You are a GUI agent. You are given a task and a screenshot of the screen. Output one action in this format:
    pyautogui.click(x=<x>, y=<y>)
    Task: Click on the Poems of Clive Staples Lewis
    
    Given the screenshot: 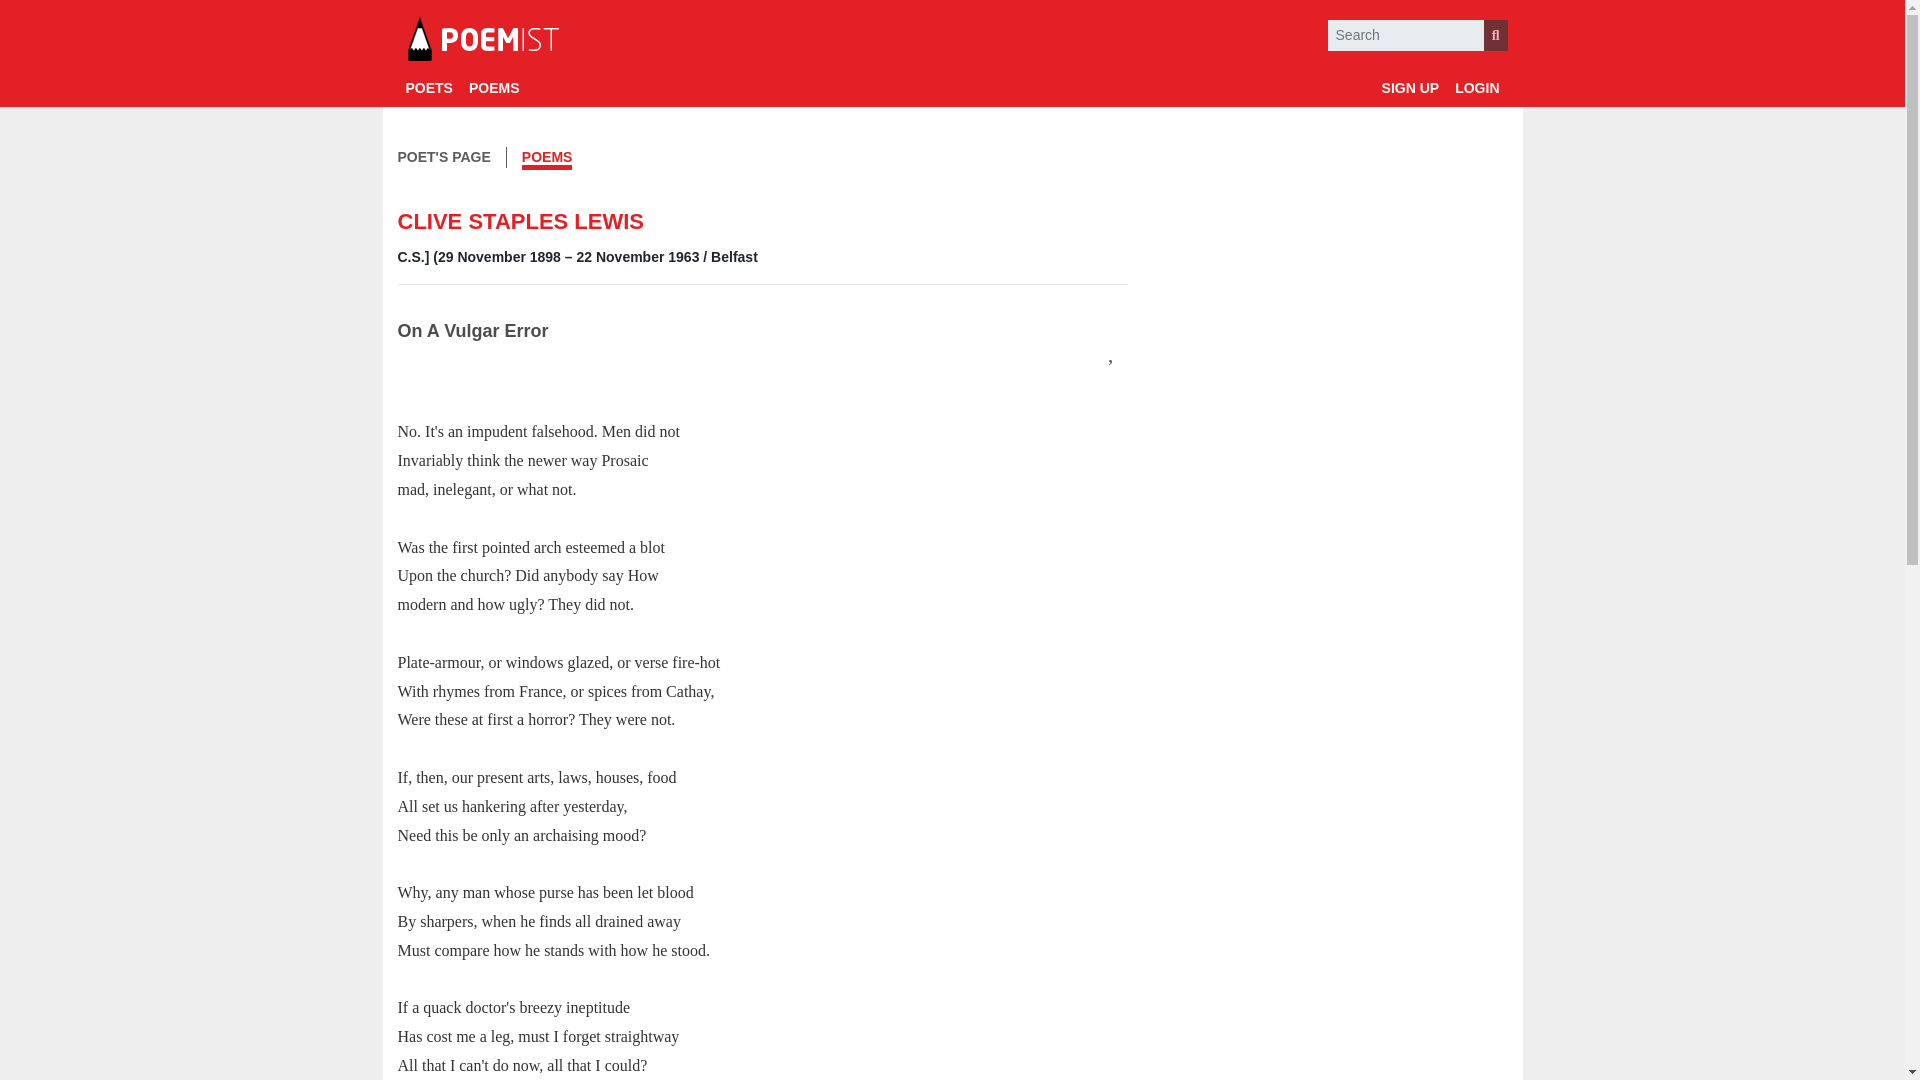 What is the action you would take?
    pyautogui.click(x=547, y=159)
    